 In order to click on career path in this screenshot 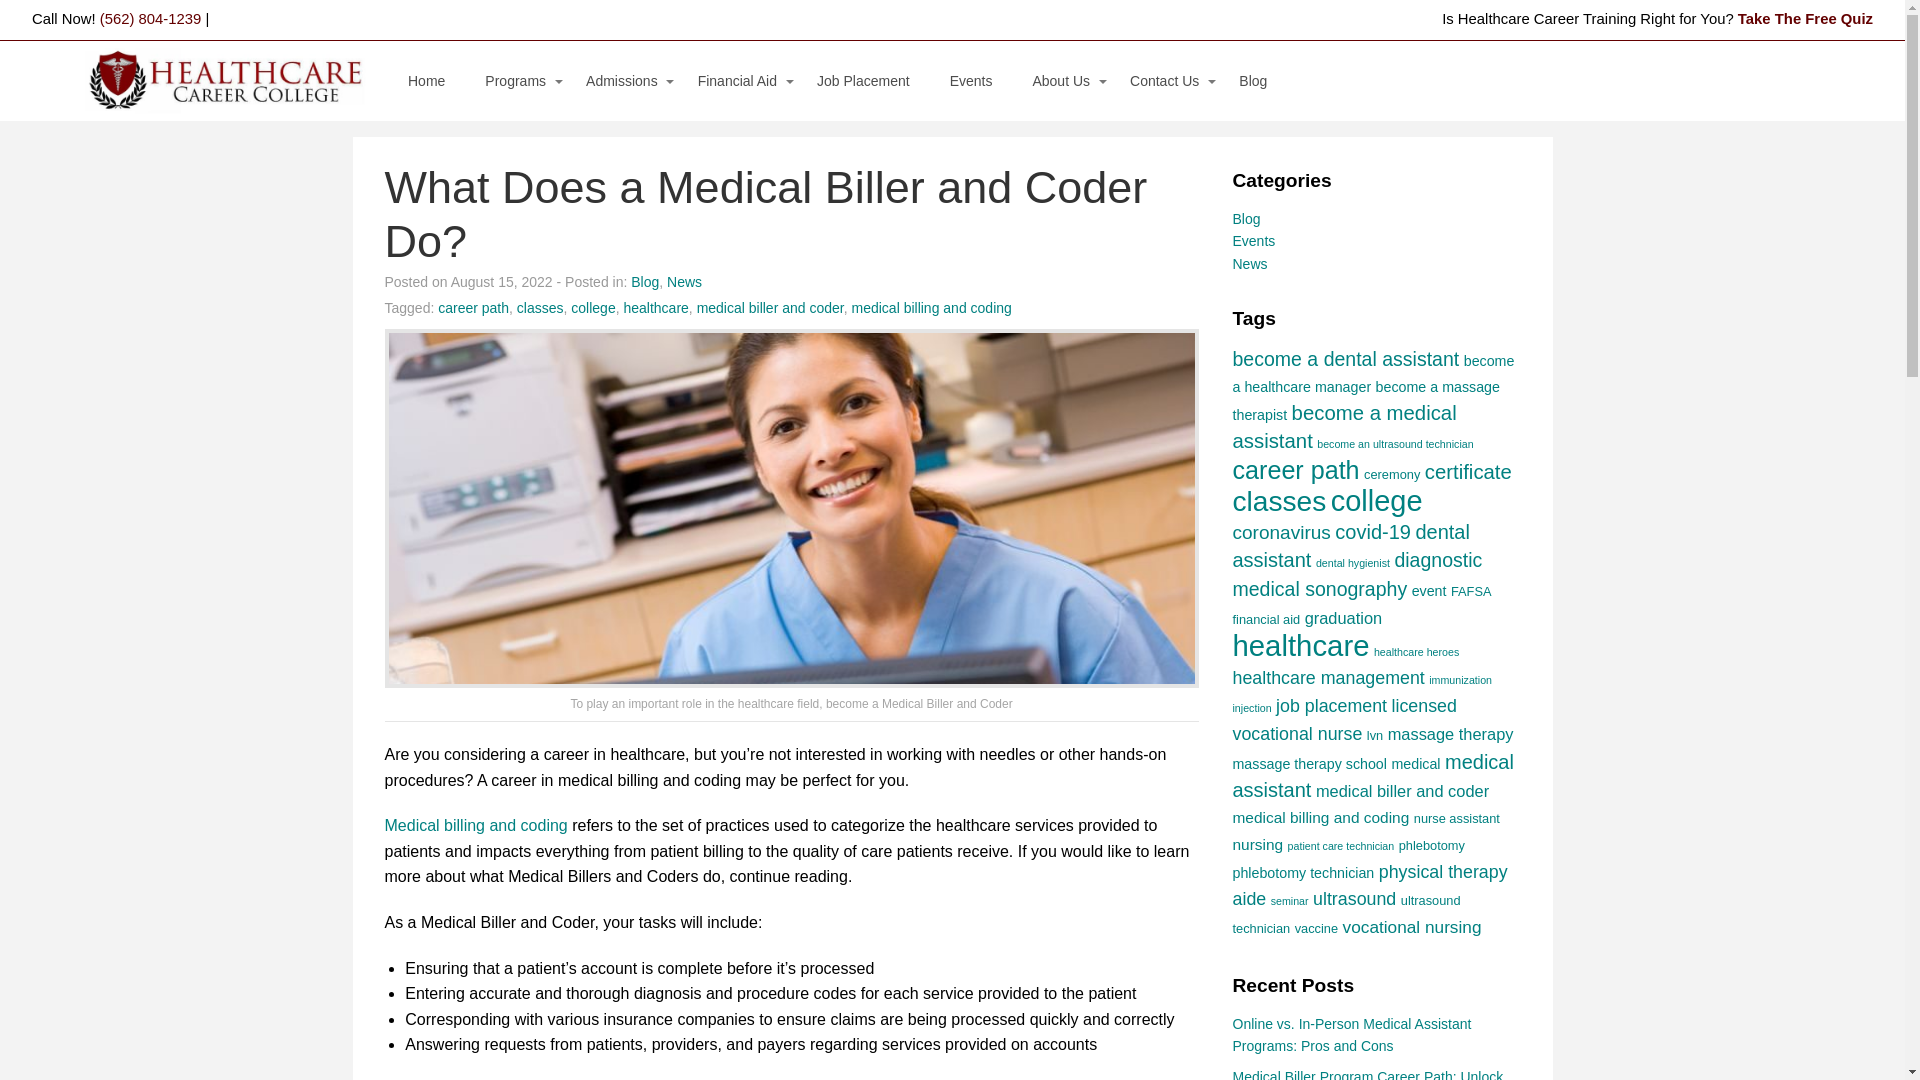, I will do `click(472, 308)`.